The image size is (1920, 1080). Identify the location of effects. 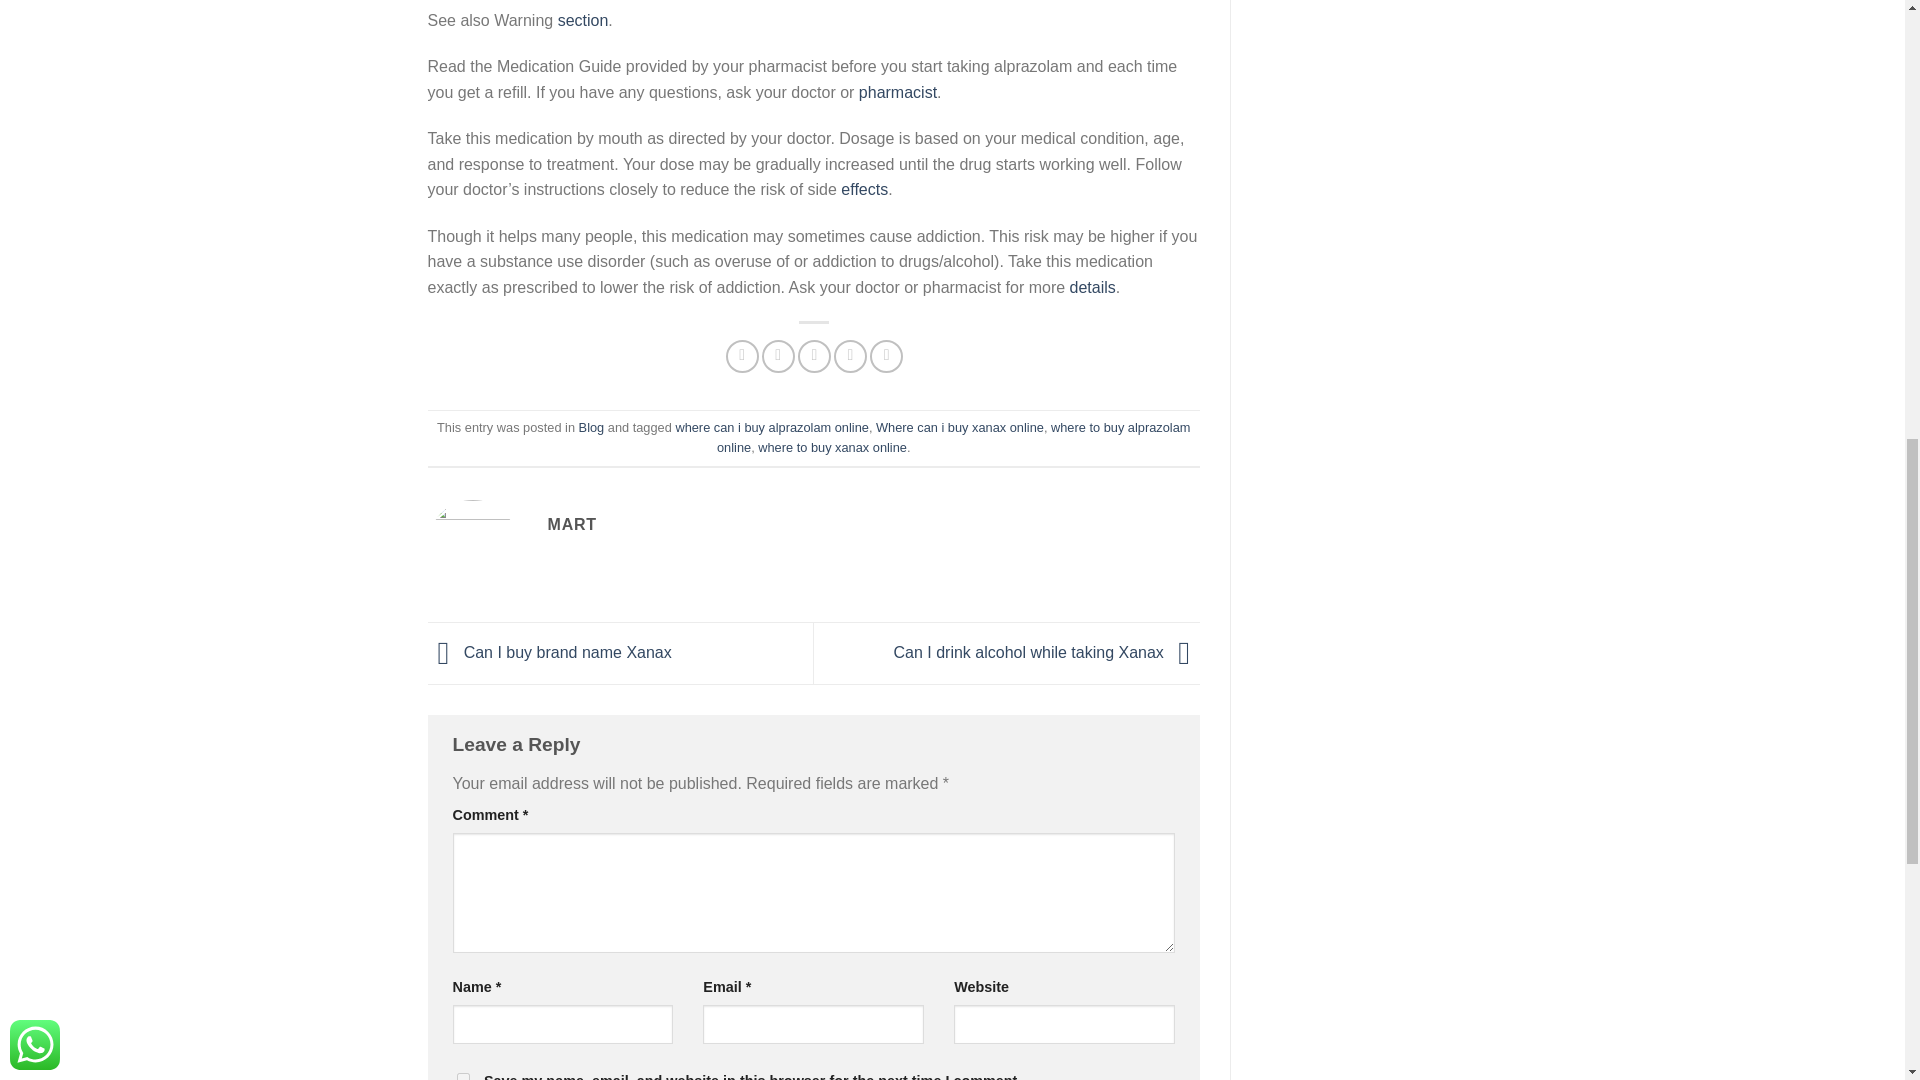
(864, 189).